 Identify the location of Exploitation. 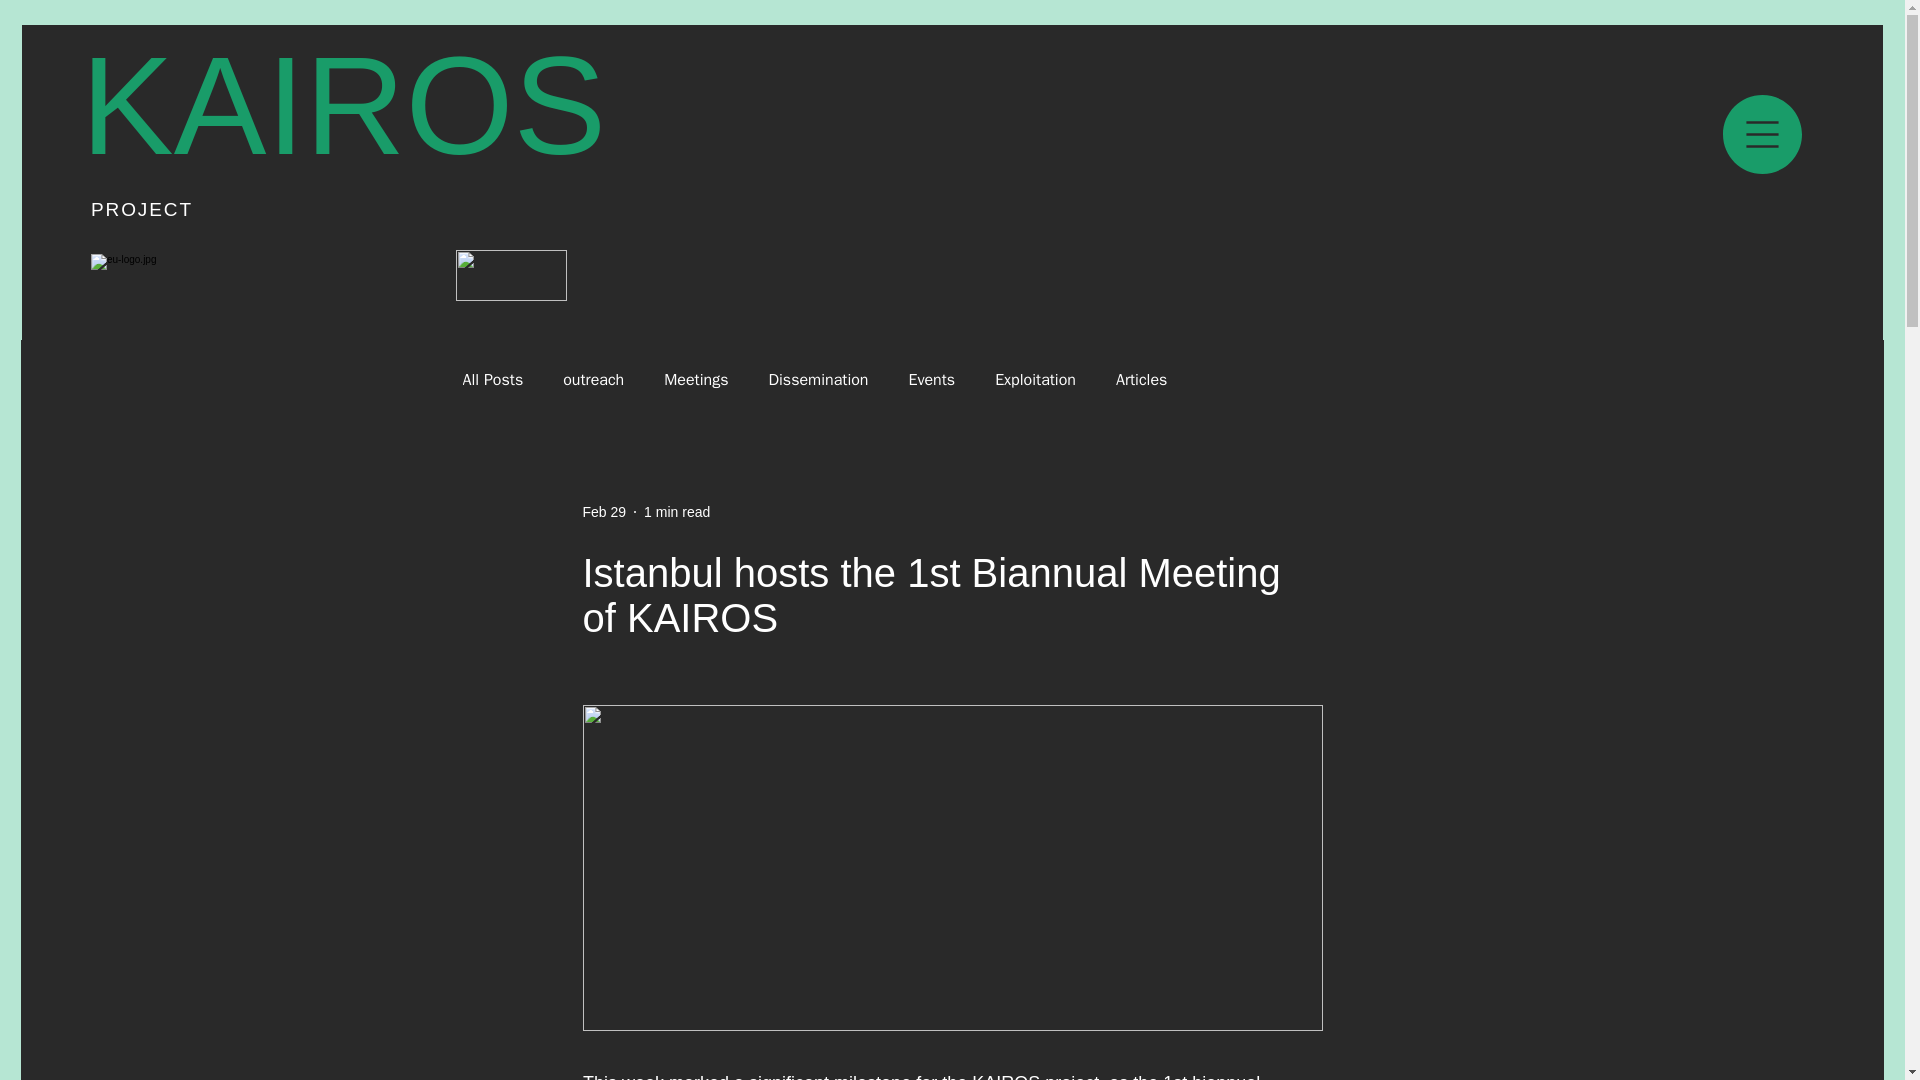
(1034, 380).